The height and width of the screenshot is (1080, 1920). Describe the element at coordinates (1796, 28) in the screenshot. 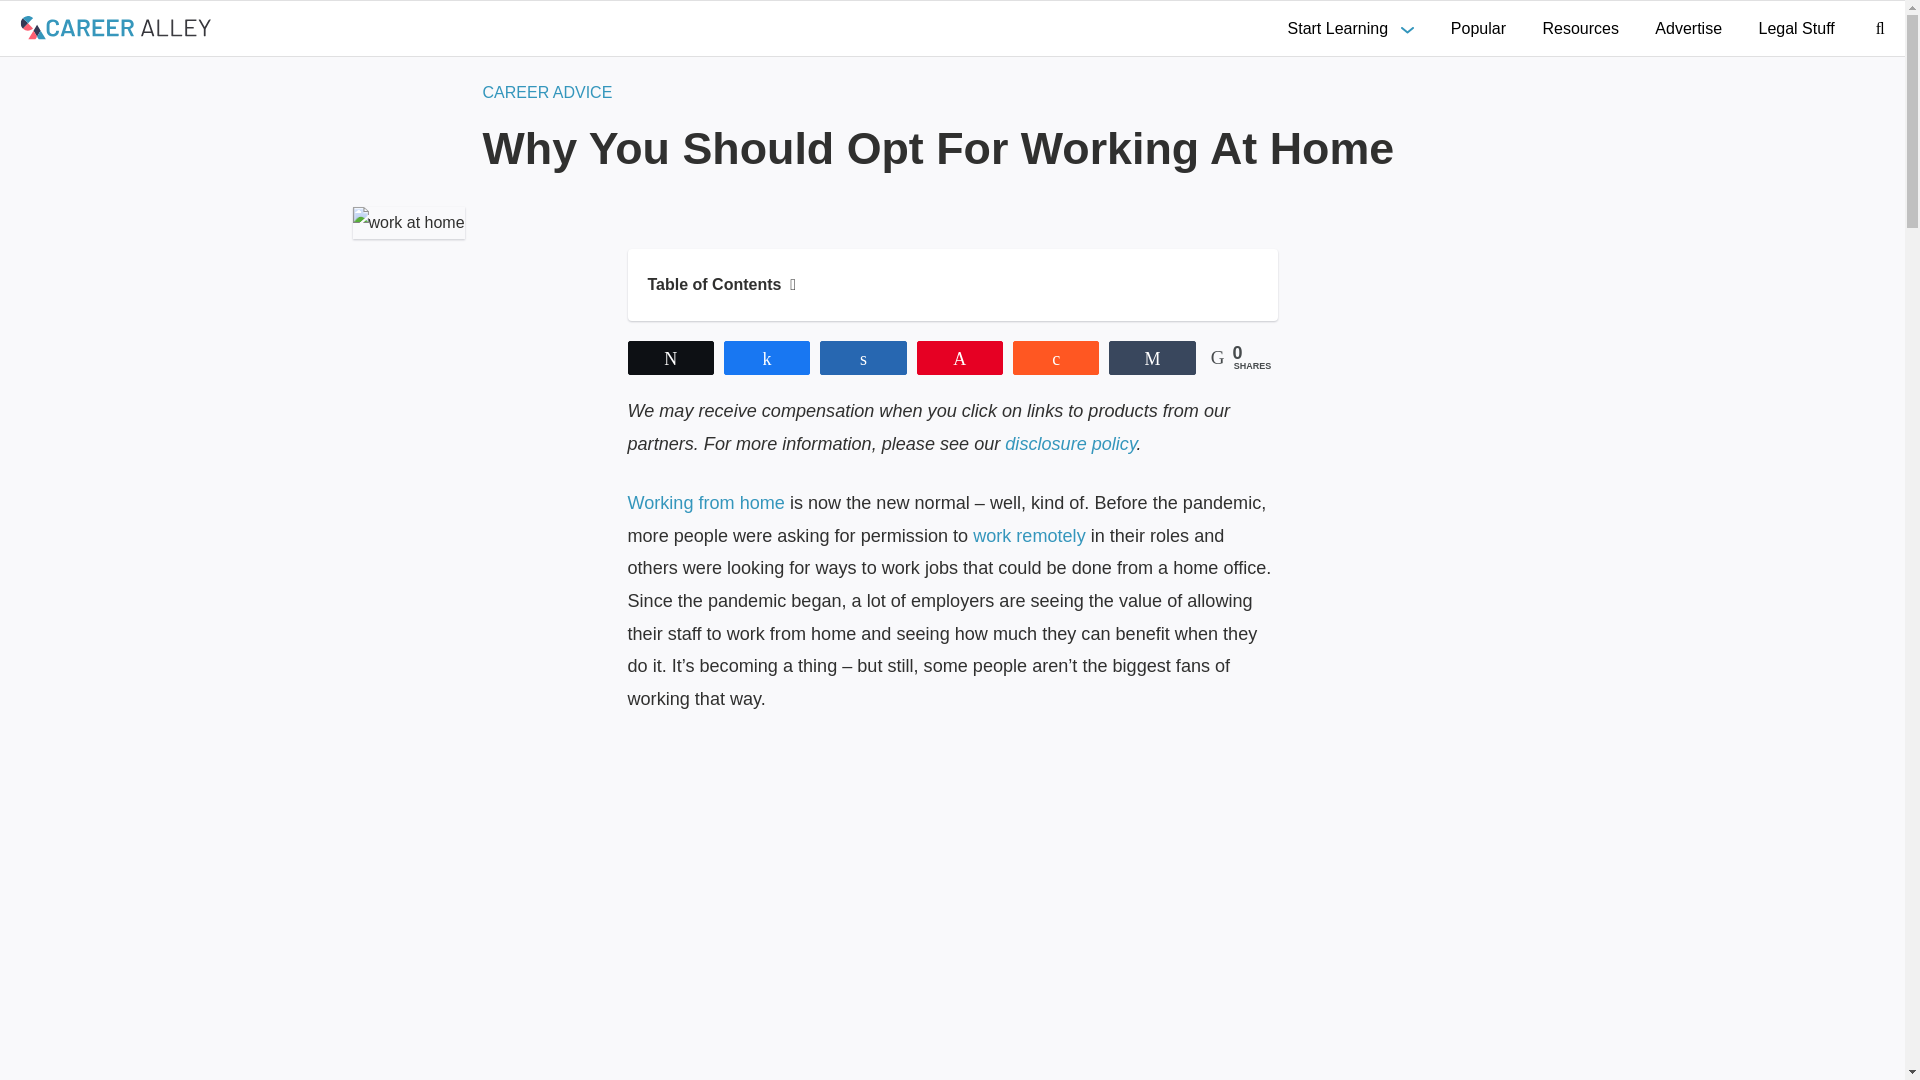

I see `Legal Stuff` at that location.